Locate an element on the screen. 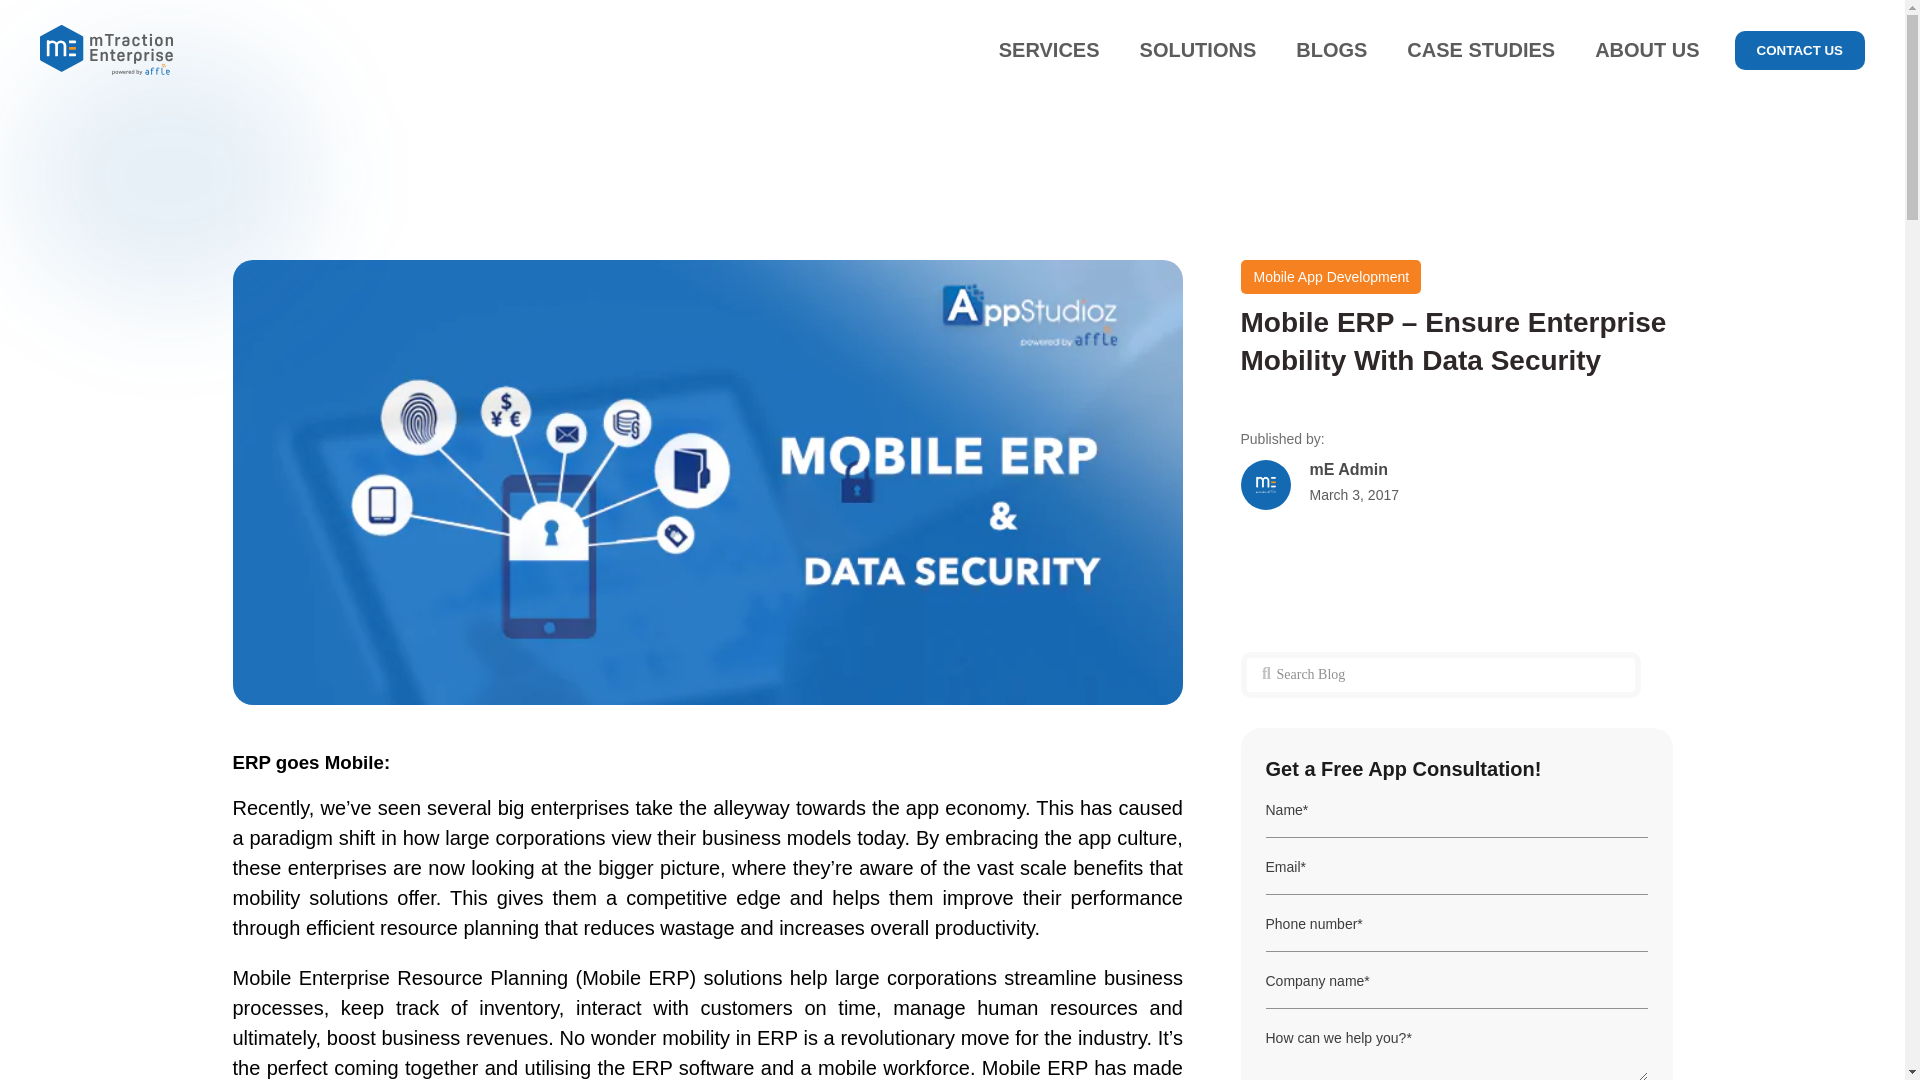  CONTACT US is located at coordinates (1800, 50).